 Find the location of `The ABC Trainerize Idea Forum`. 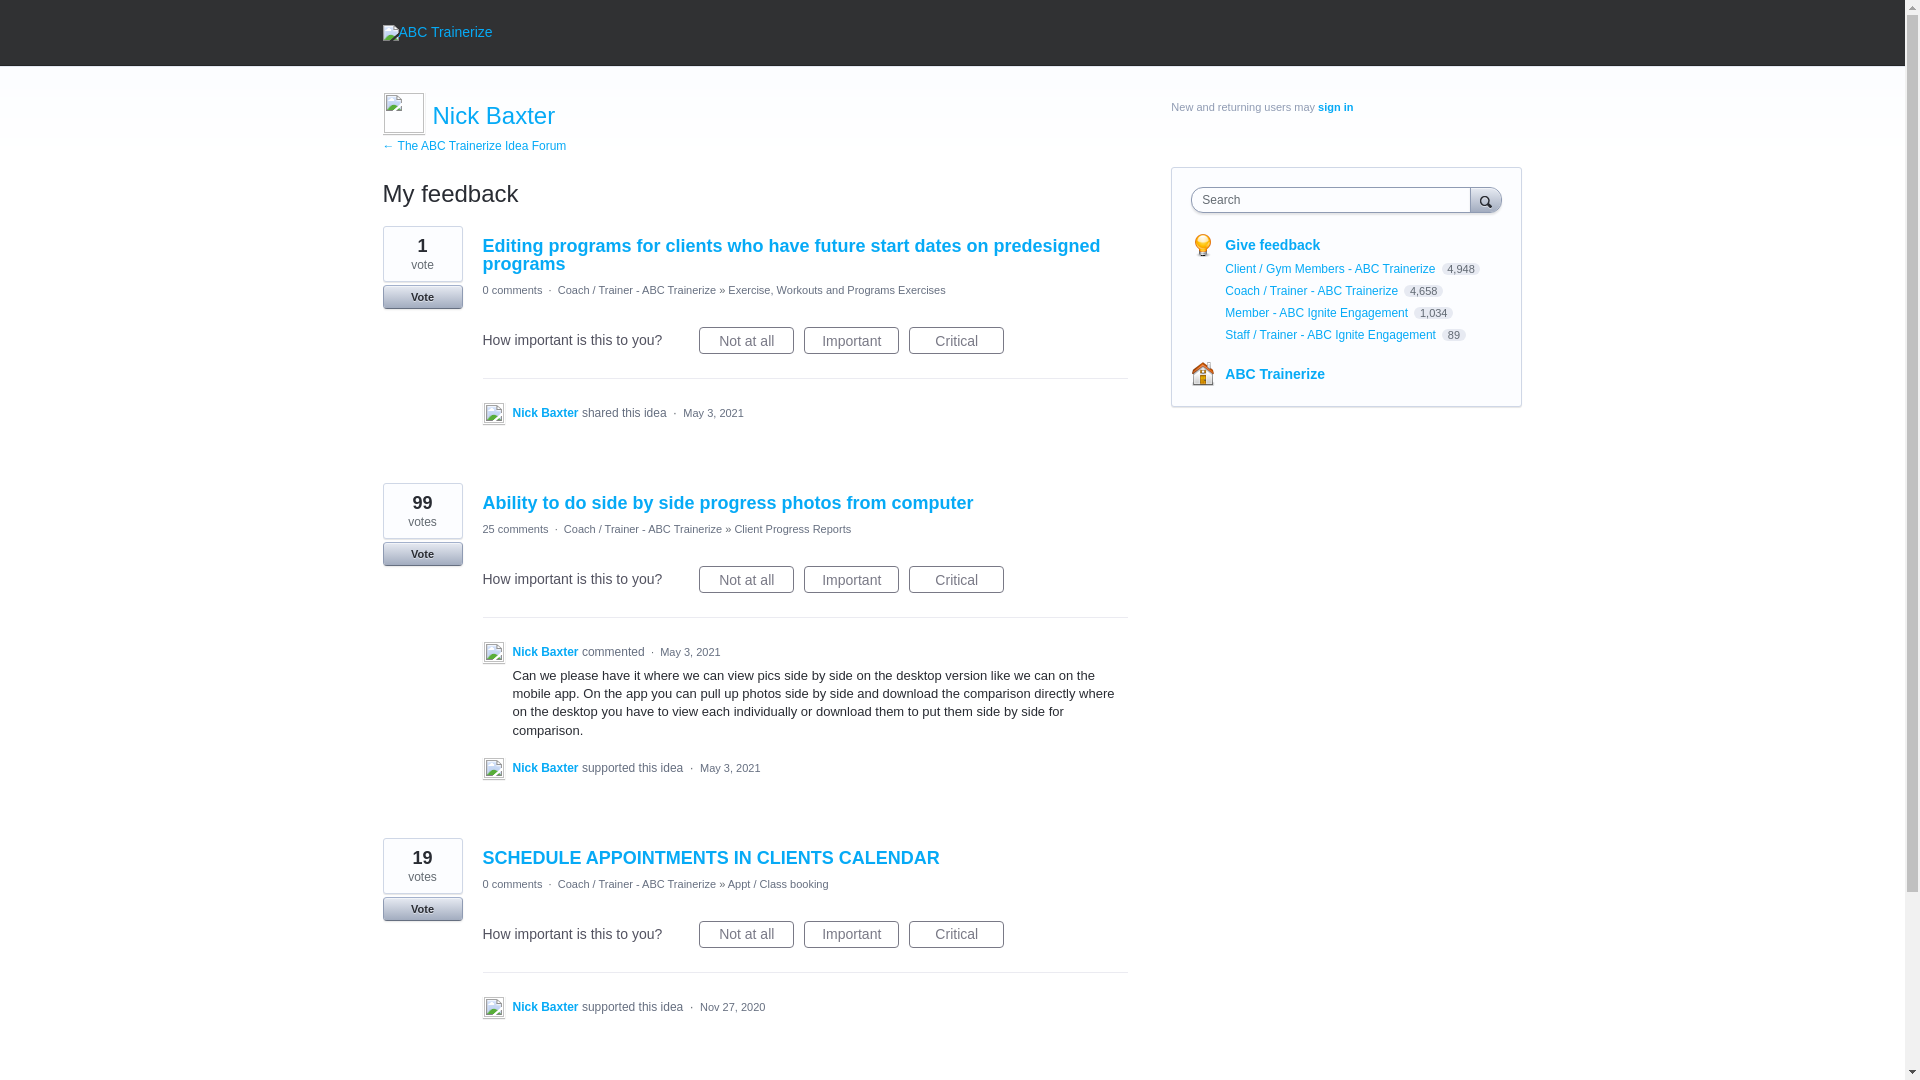

The ABC Trainerize Idea Forum is located at coordinates (474, 146).